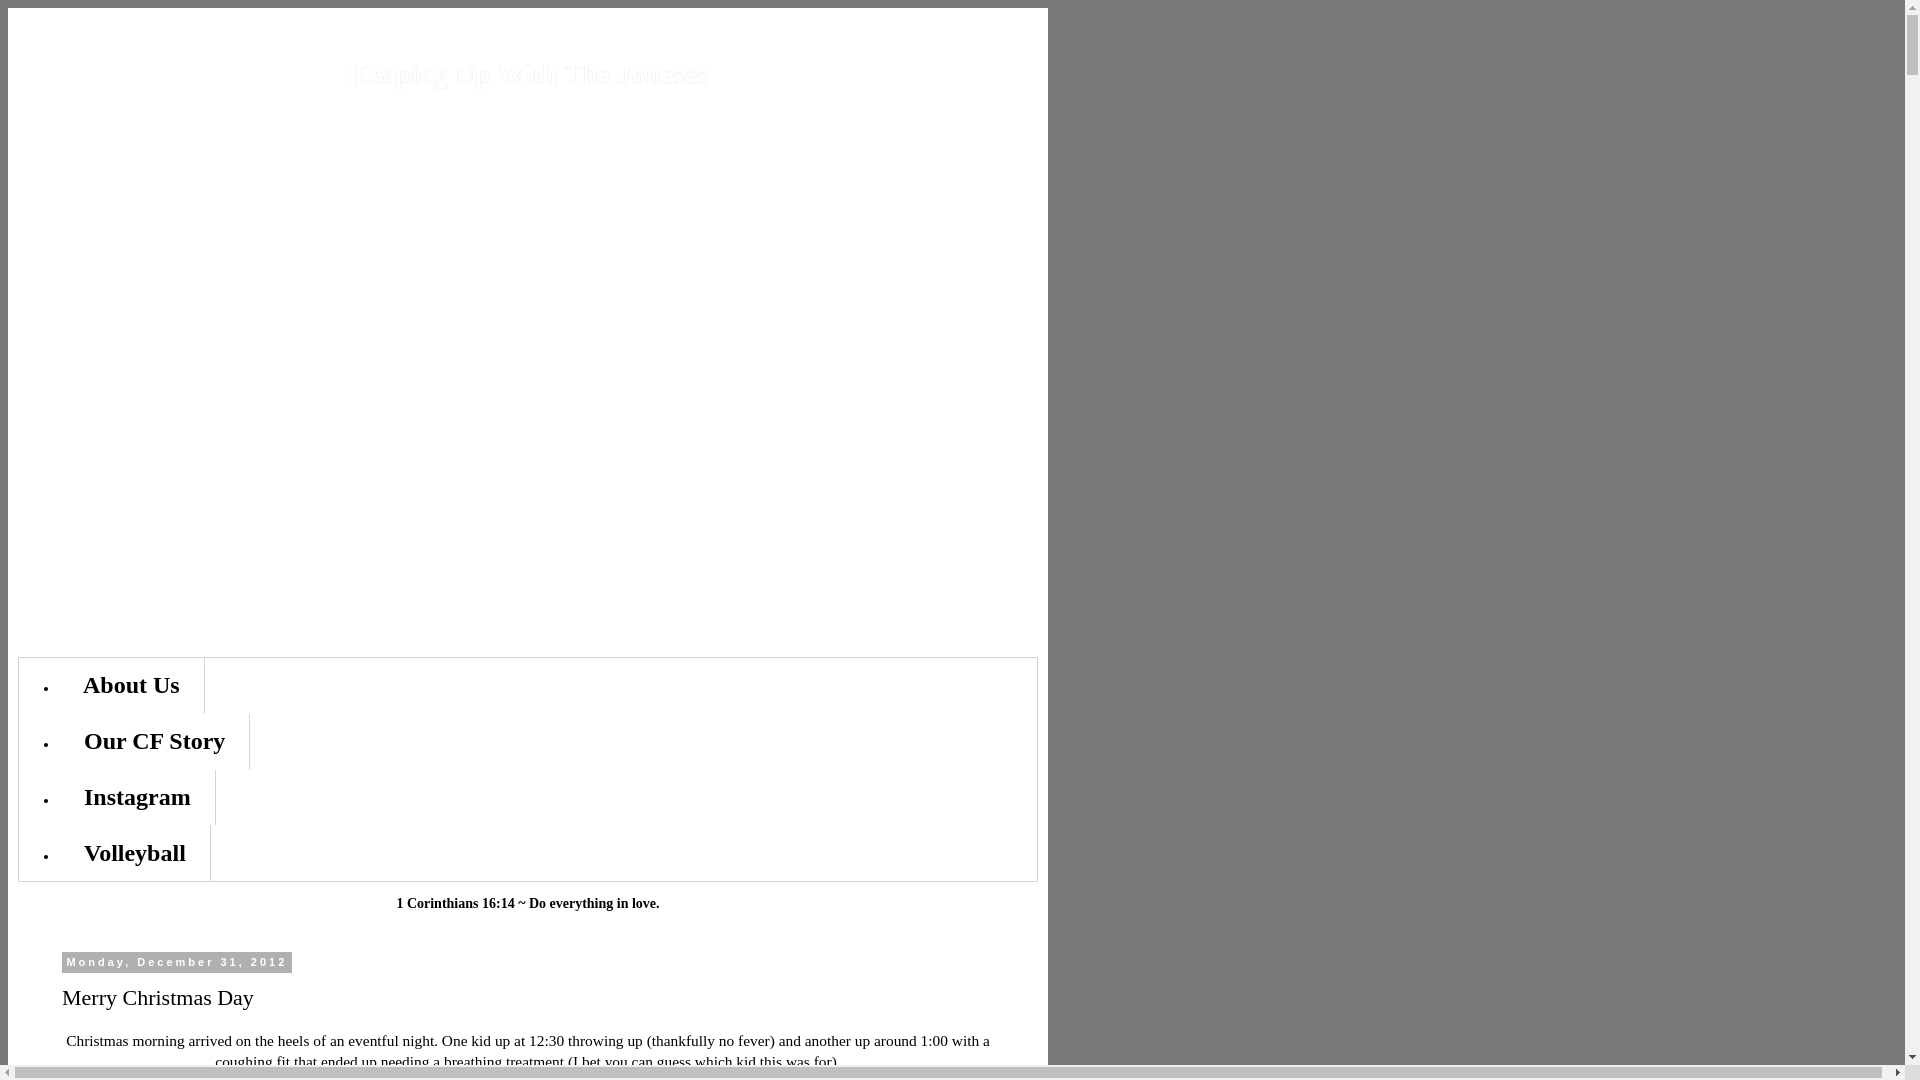  Describe the element at coordinates (132, 685) in the screenshot. I see `About Us` at that location.